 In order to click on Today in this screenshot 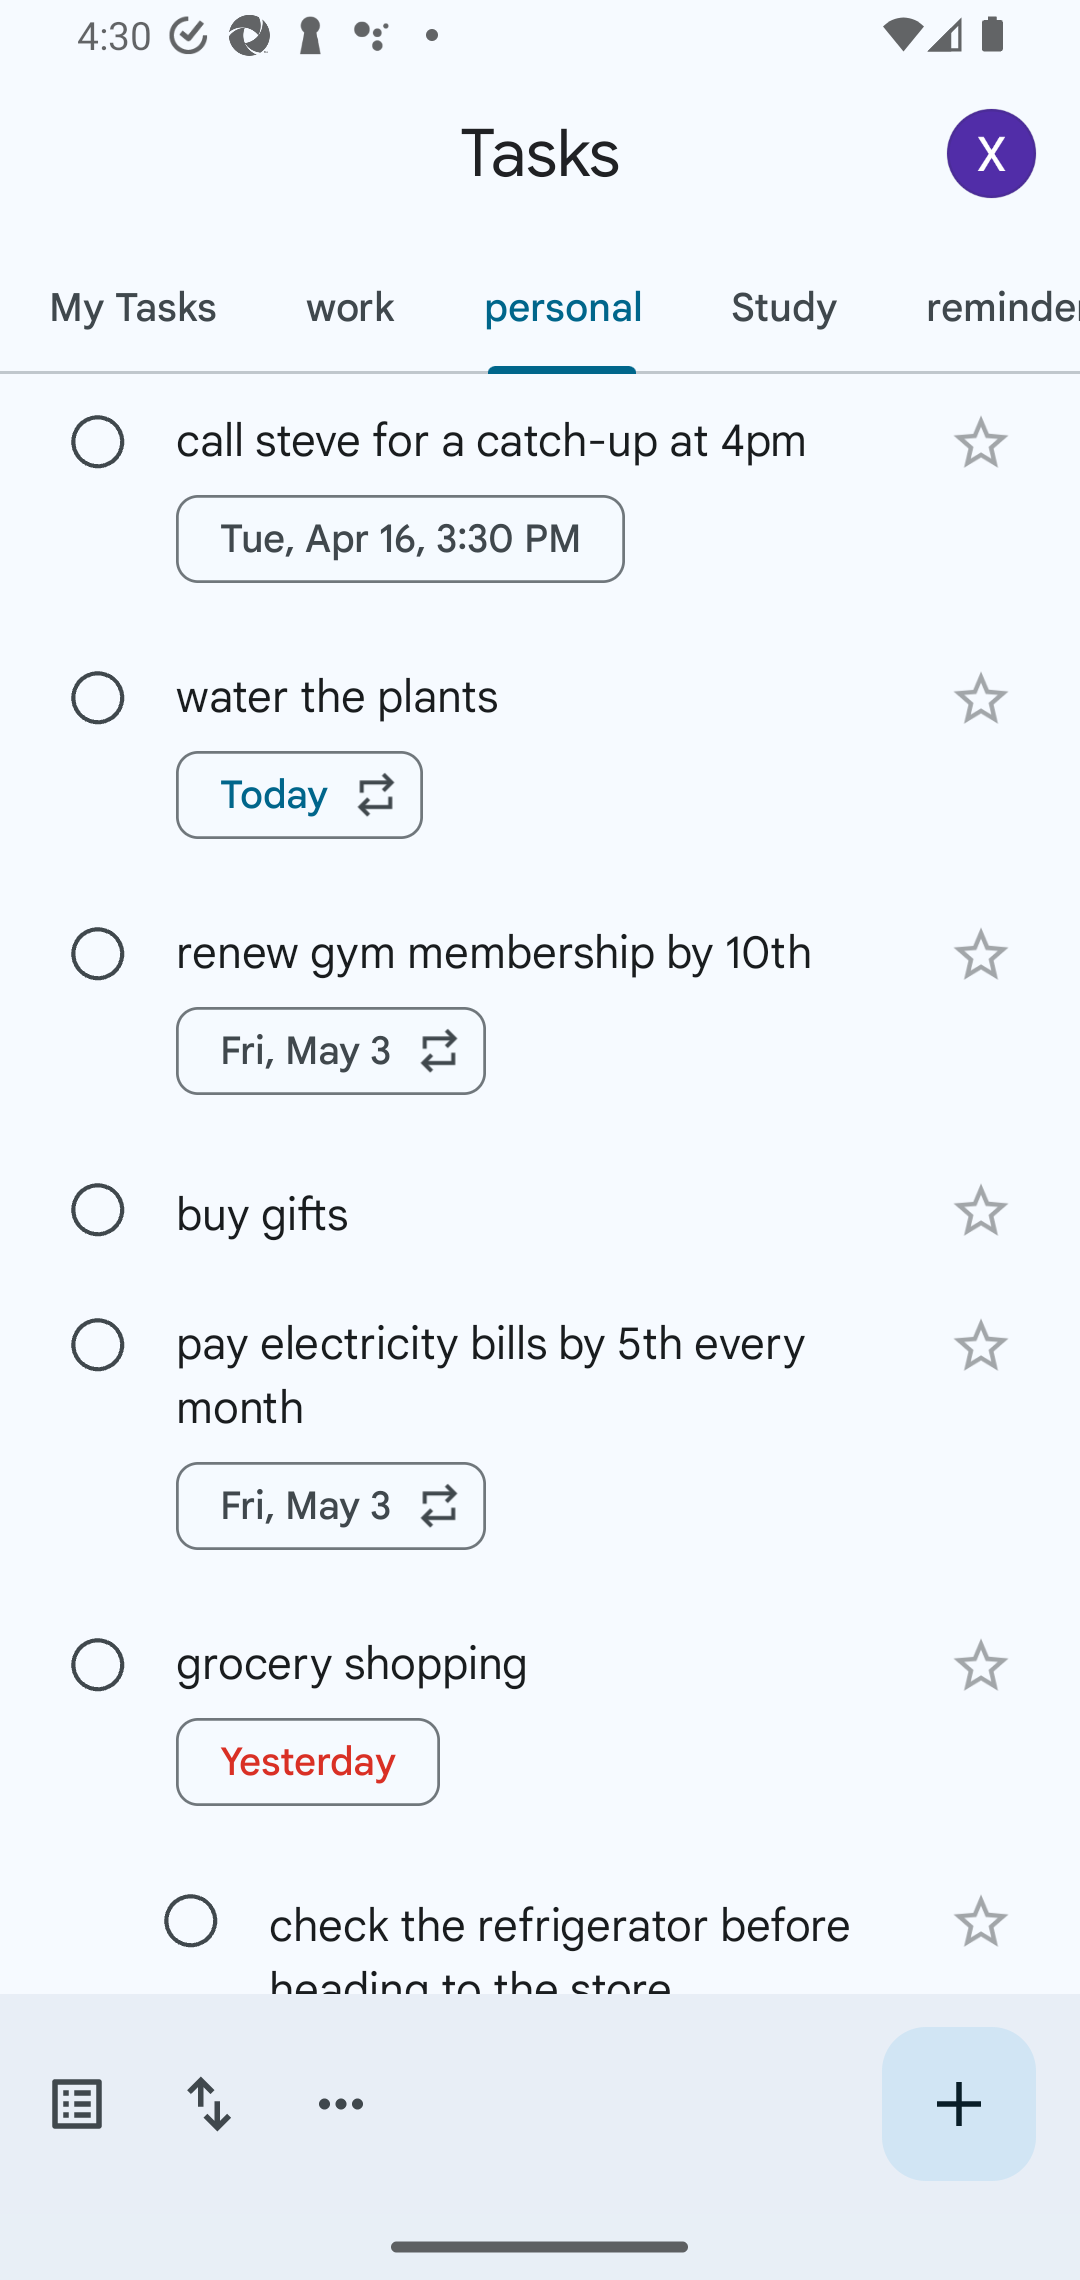, I will do `click(300, 795)`.